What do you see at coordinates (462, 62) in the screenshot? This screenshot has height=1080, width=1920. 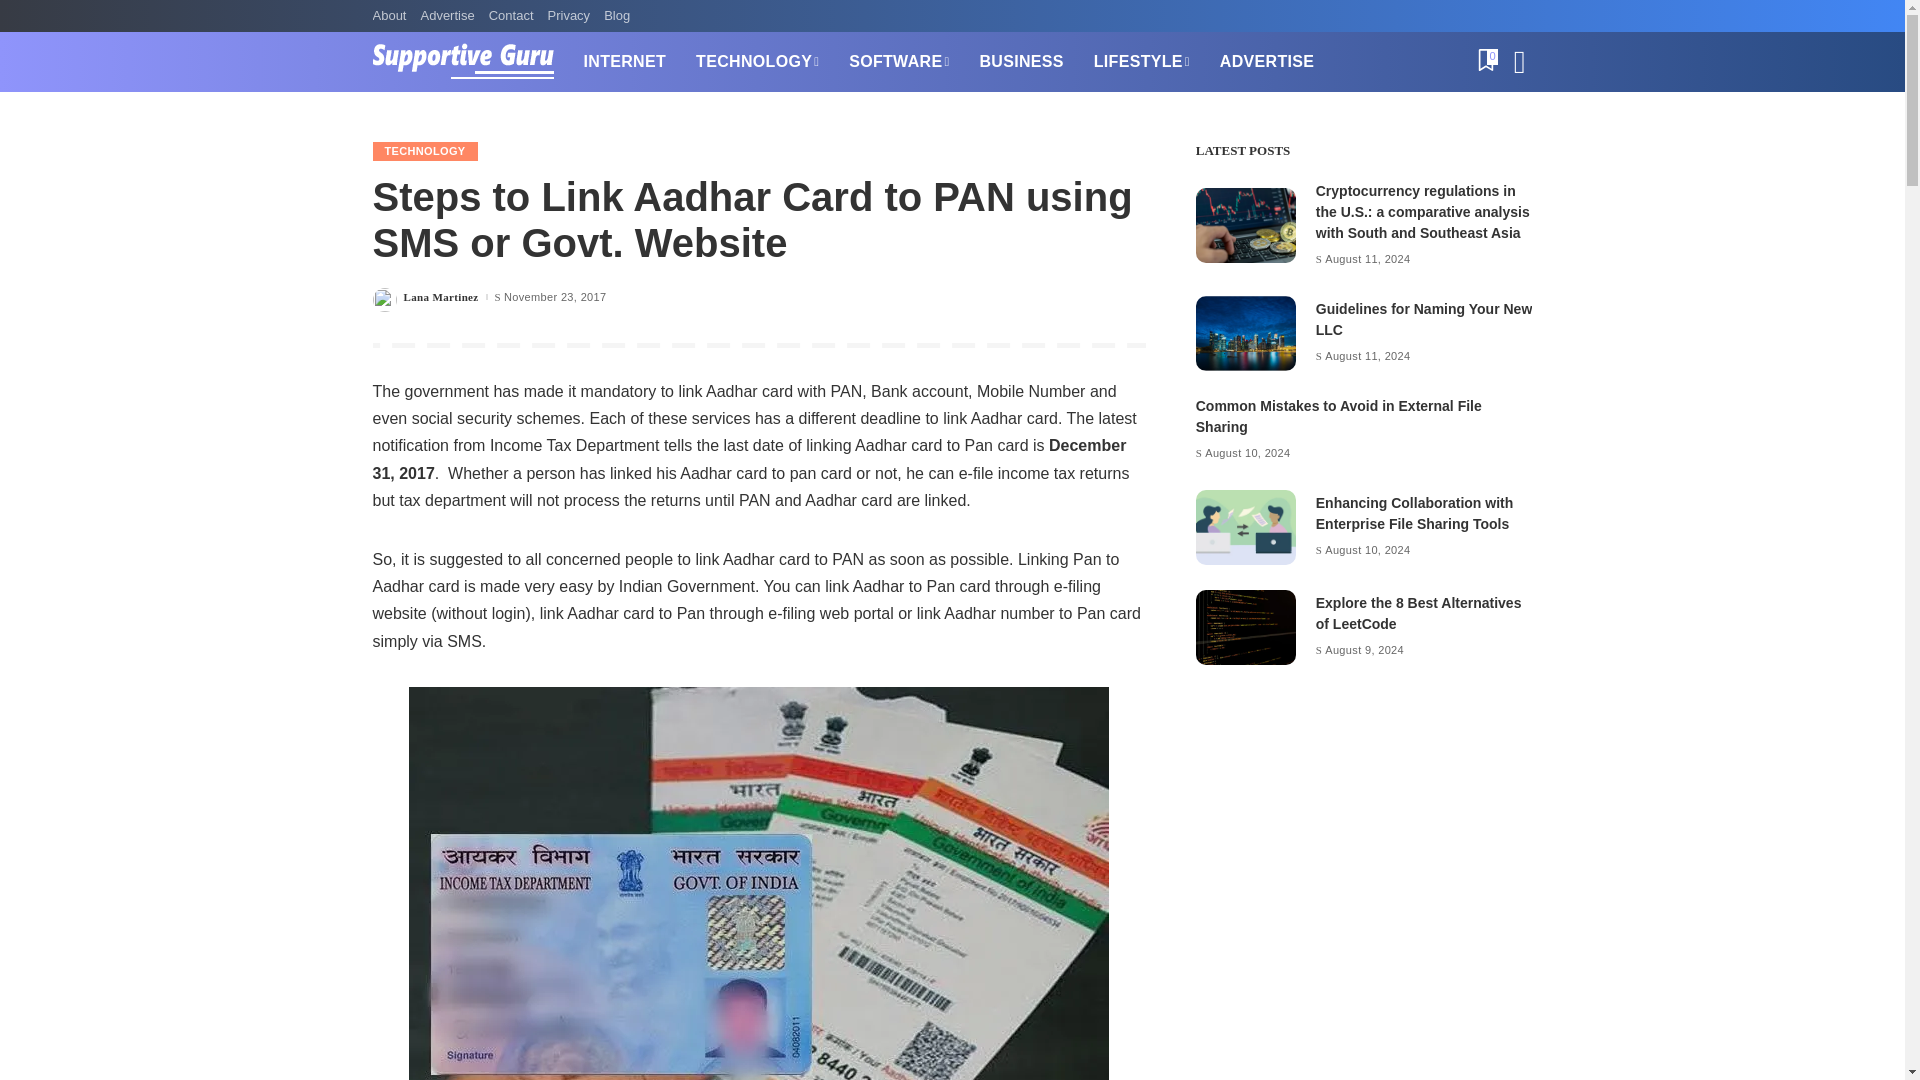 I see `Supportive Guru` at bounding box center [462, 62].